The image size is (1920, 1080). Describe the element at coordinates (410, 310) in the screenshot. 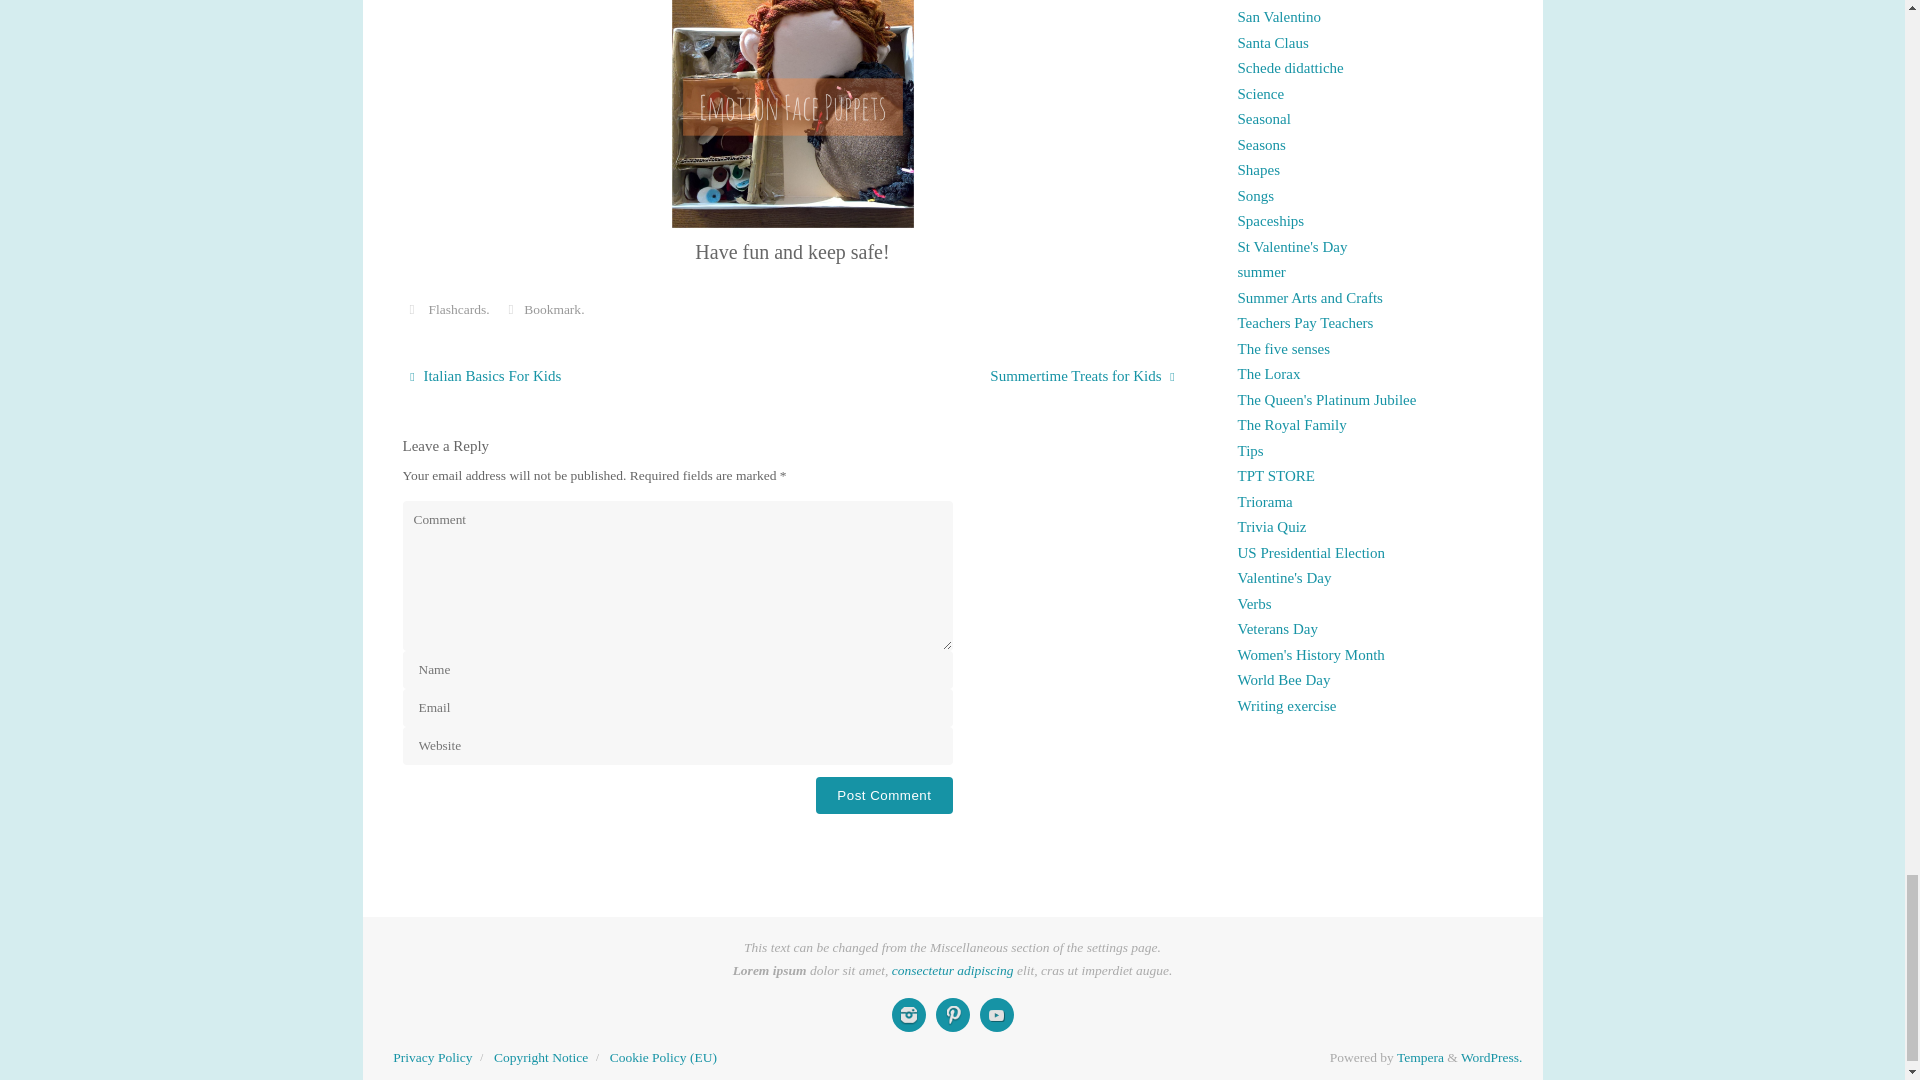

I see `Tagged` at that location.